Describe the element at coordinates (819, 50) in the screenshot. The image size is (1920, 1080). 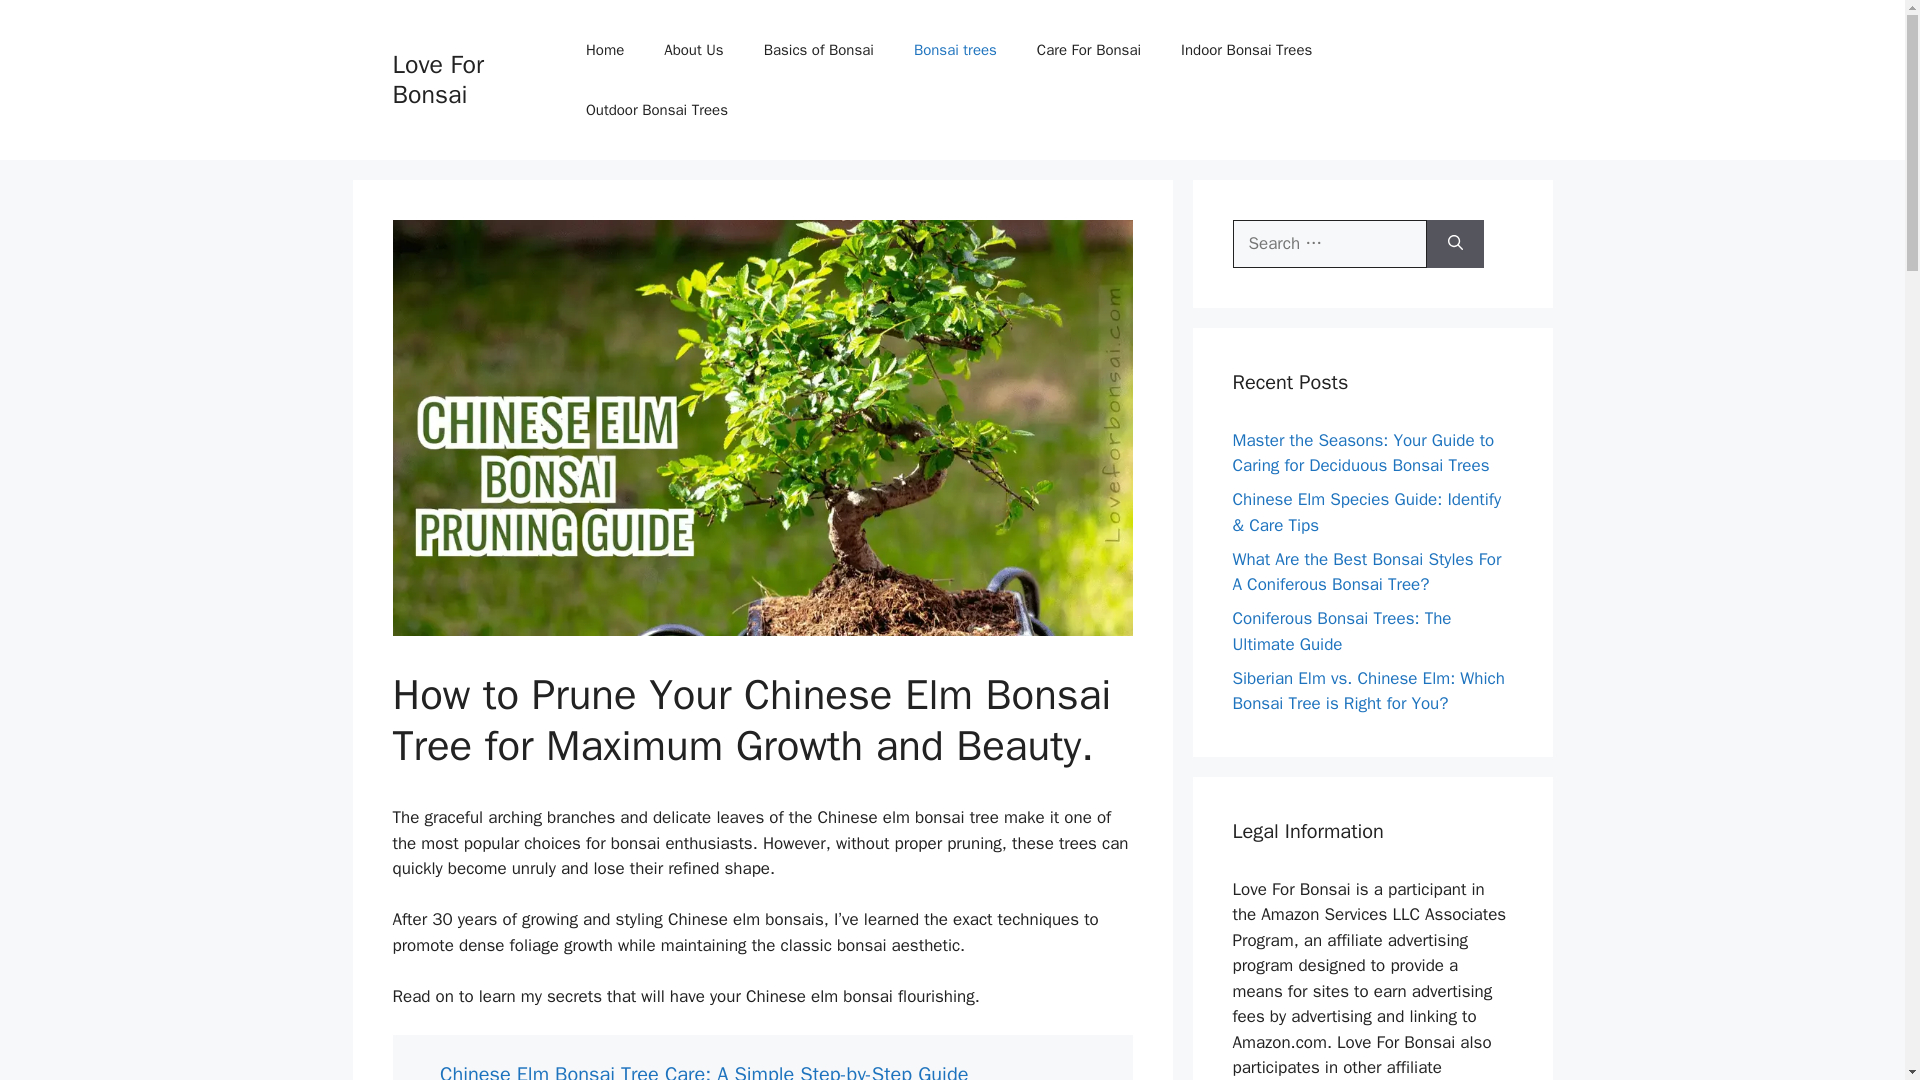
I see `Basics of Bonsai` at that location.